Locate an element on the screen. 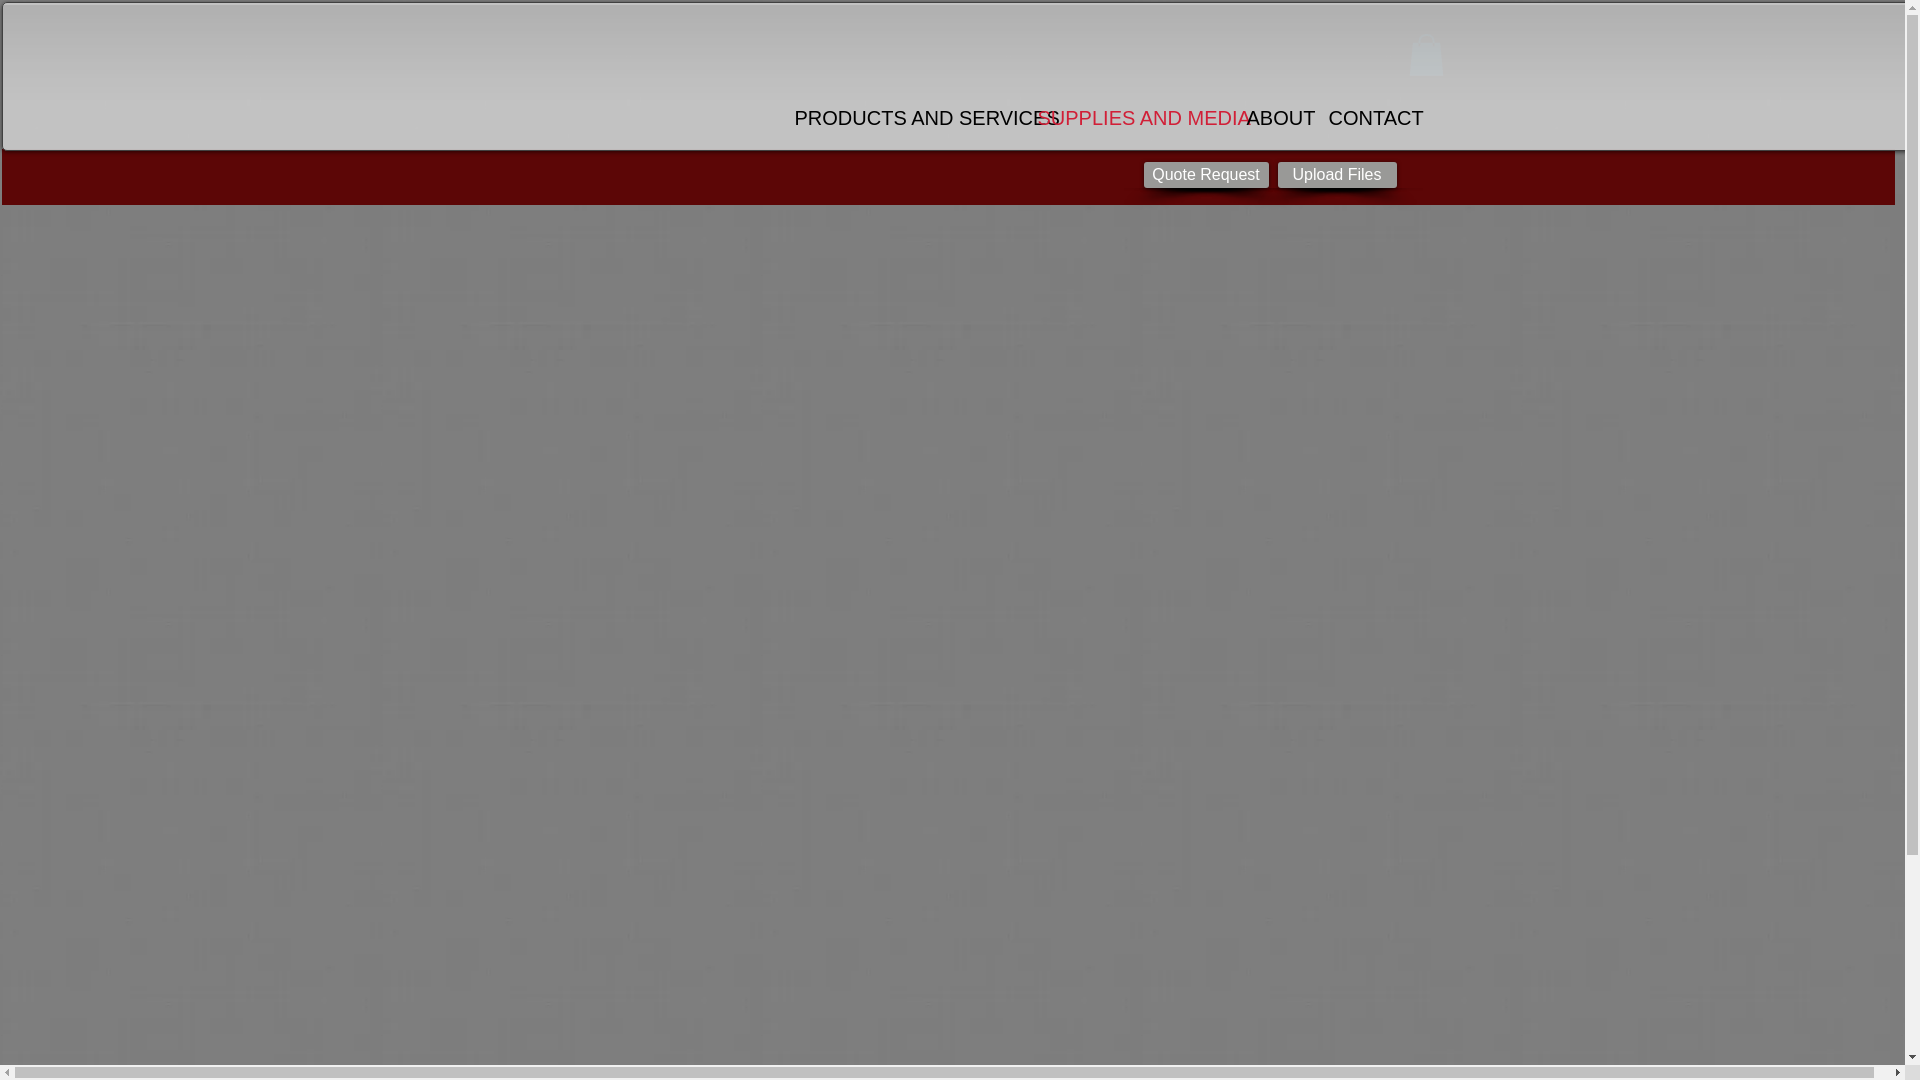  ABOUT is located at coordinates (1276, 118).